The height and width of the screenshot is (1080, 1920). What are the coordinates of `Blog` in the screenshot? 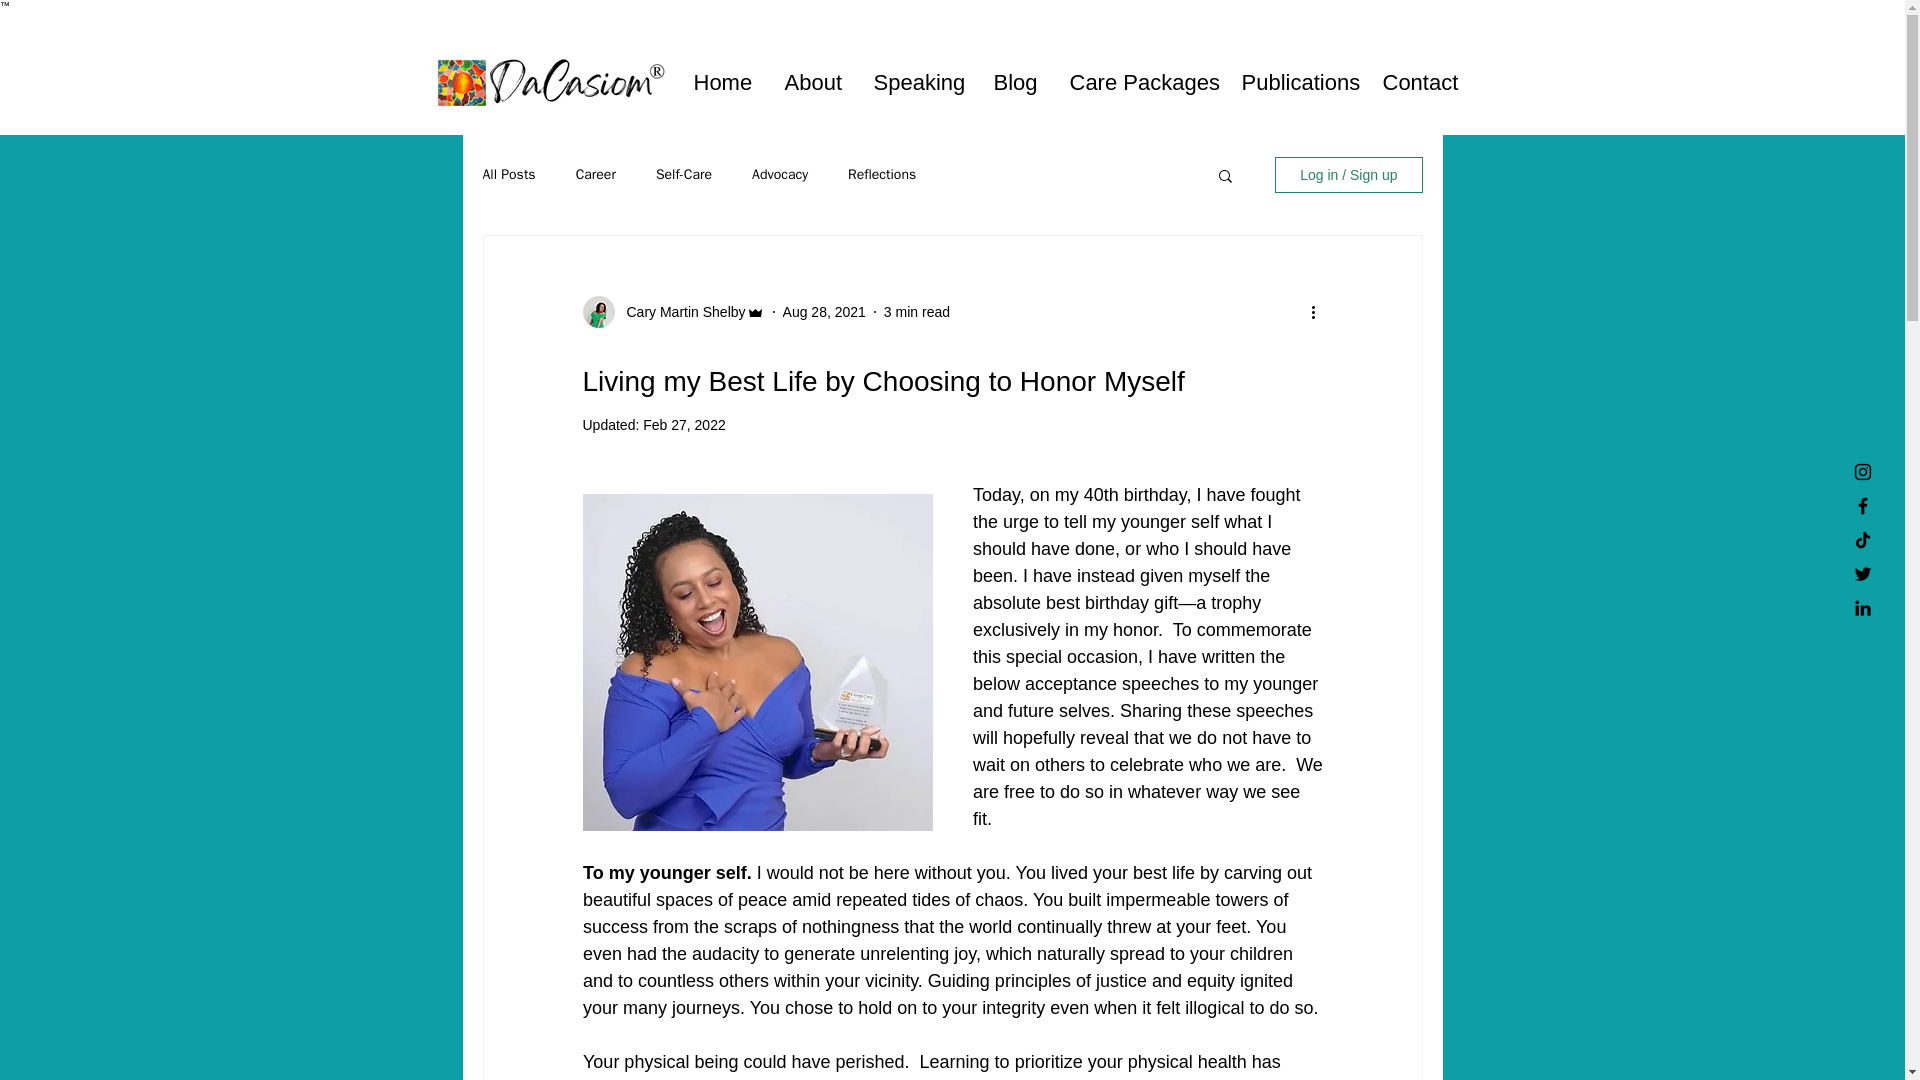 It's located at (1016, 82).